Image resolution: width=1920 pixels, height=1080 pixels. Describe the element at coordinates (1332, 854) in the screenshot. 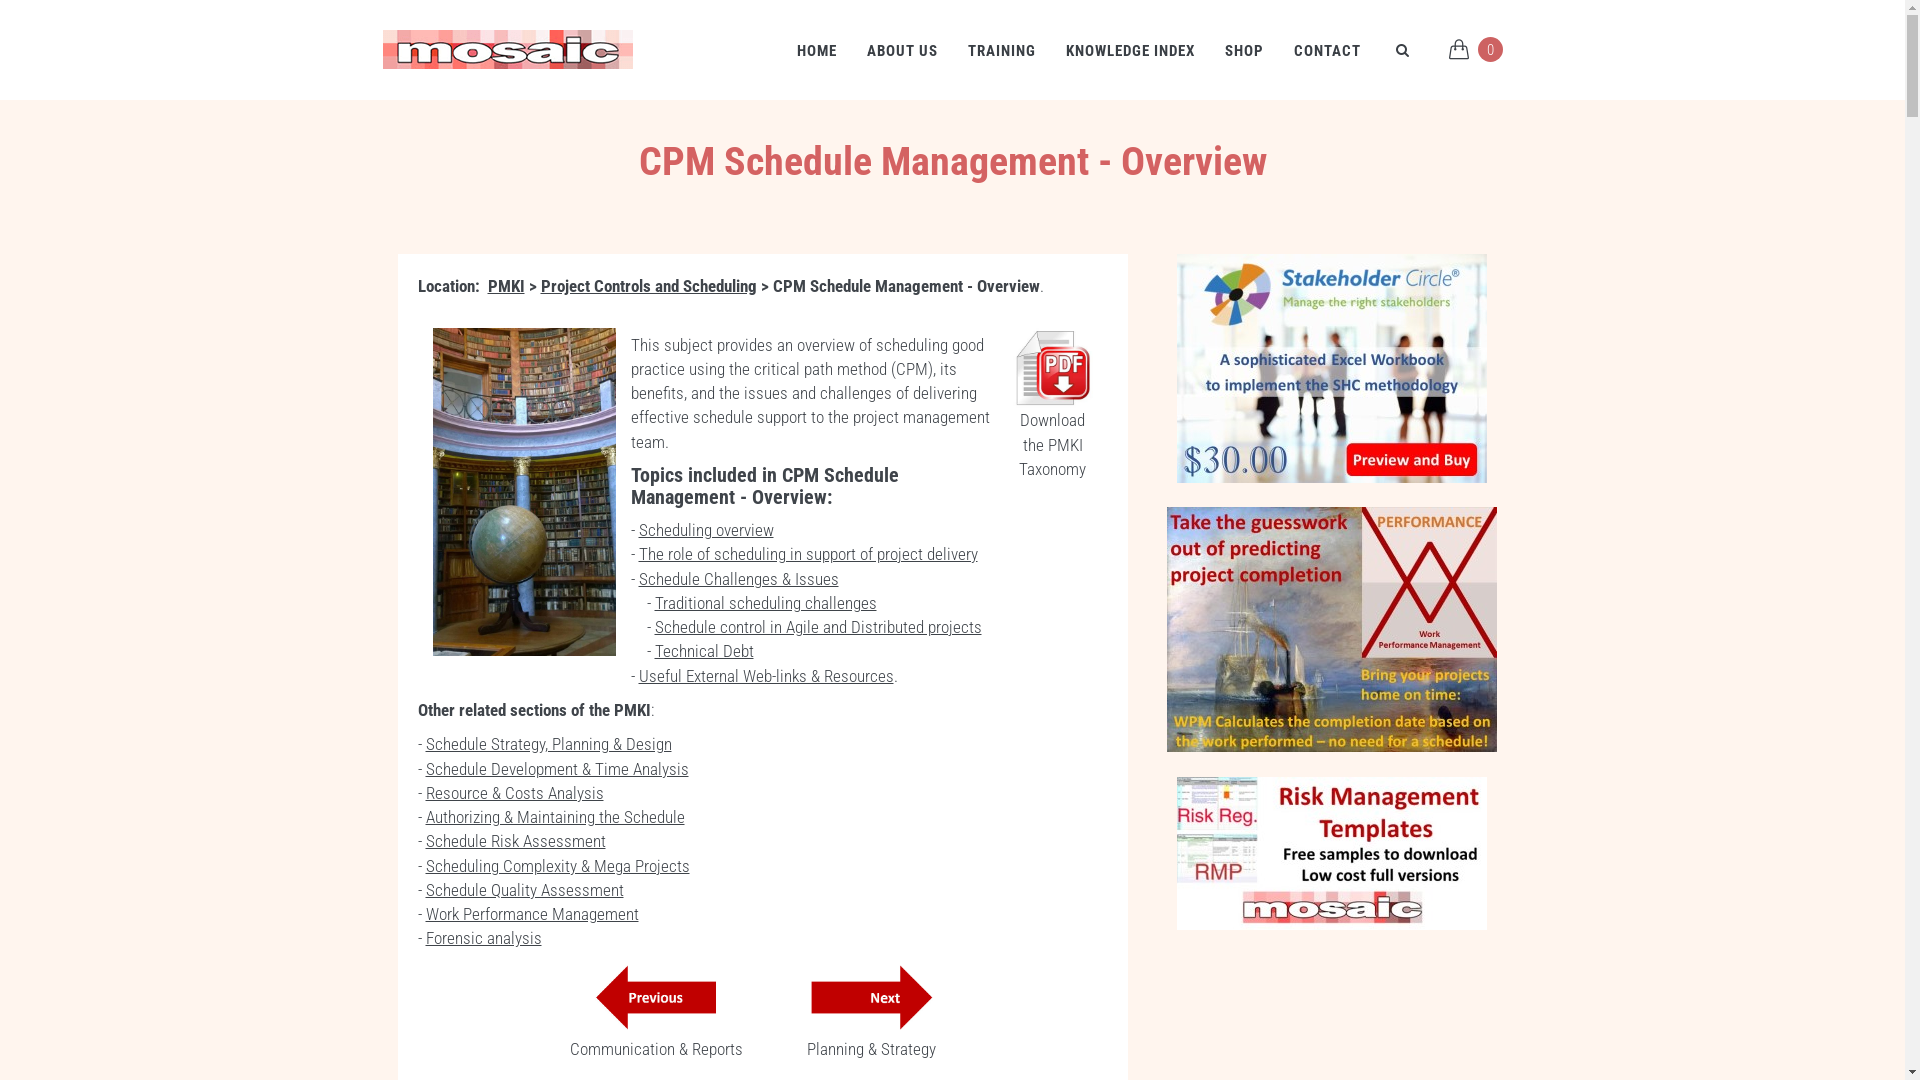

I see `Risk Register` at that location.